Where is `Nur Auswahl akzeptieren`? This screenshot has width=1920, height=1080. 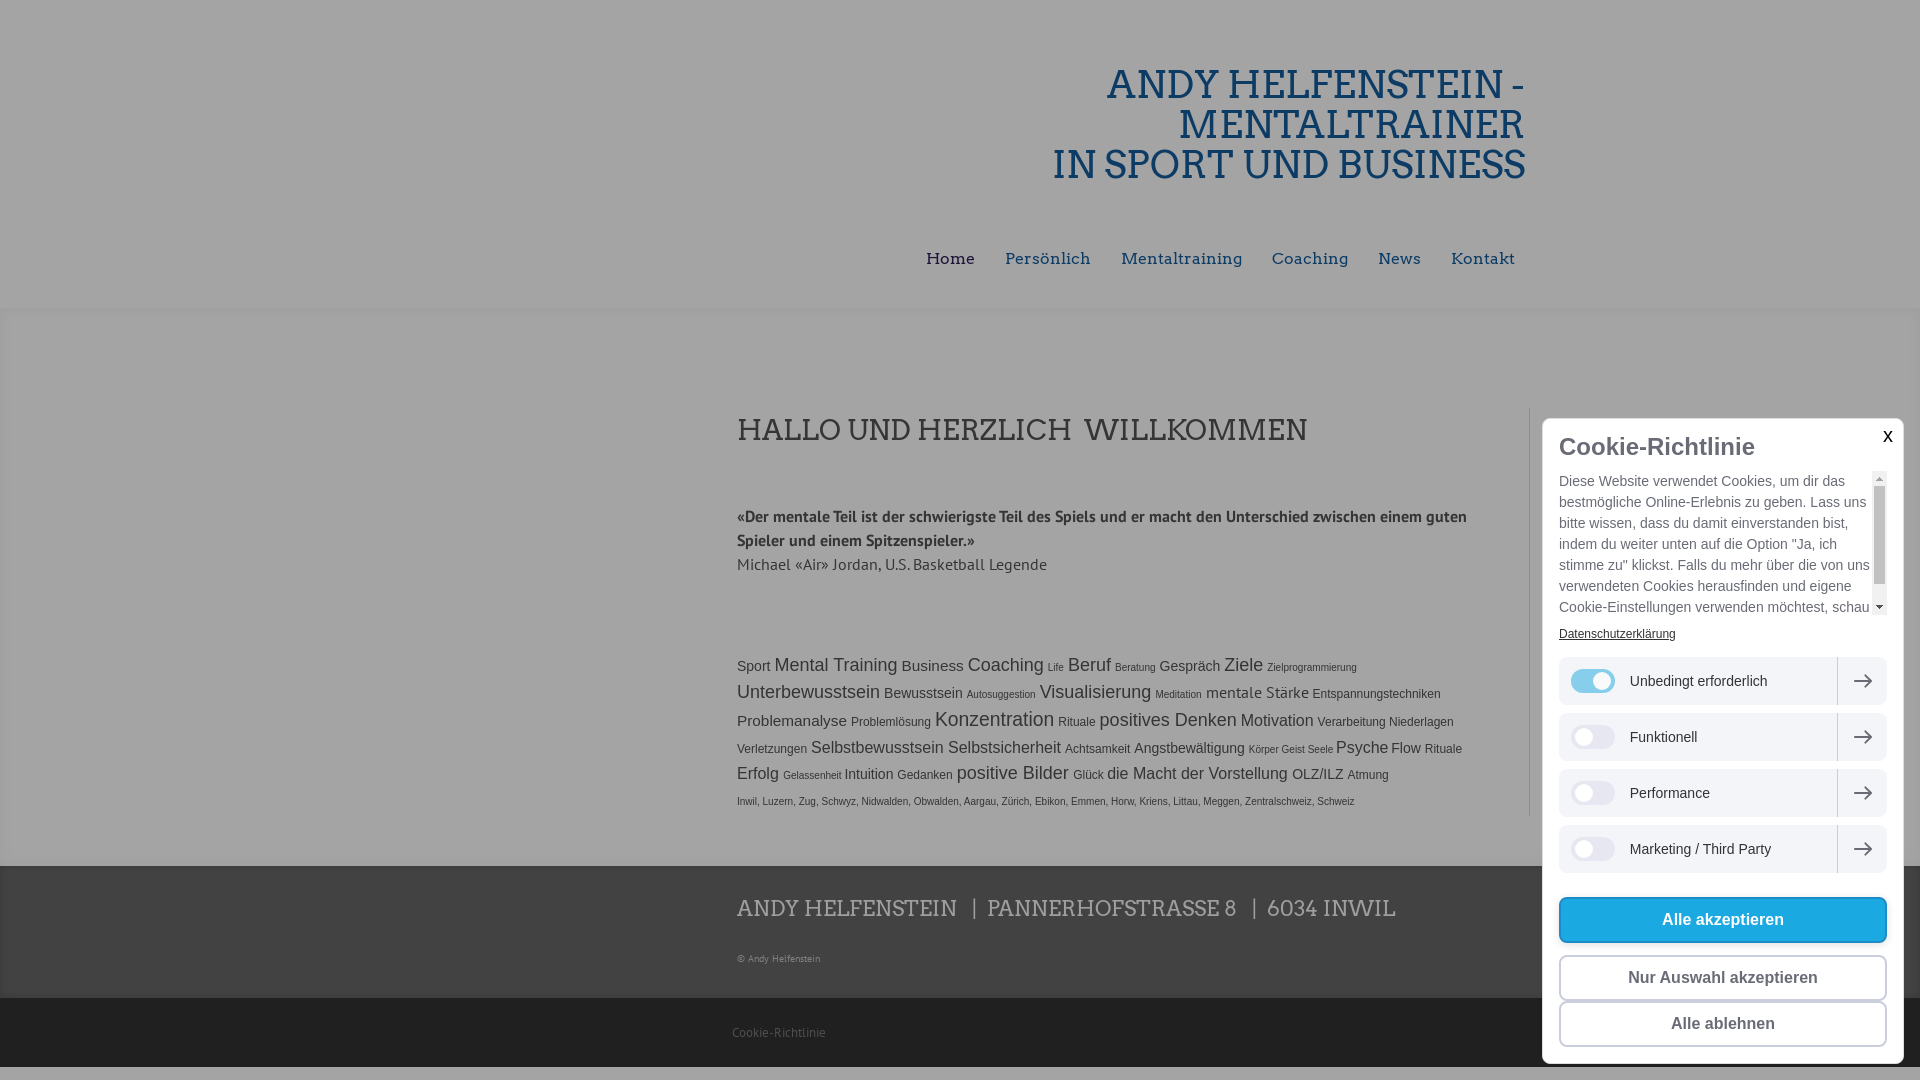
Nur Auswahl akzeptieren is located at coordinates (1723, 978).